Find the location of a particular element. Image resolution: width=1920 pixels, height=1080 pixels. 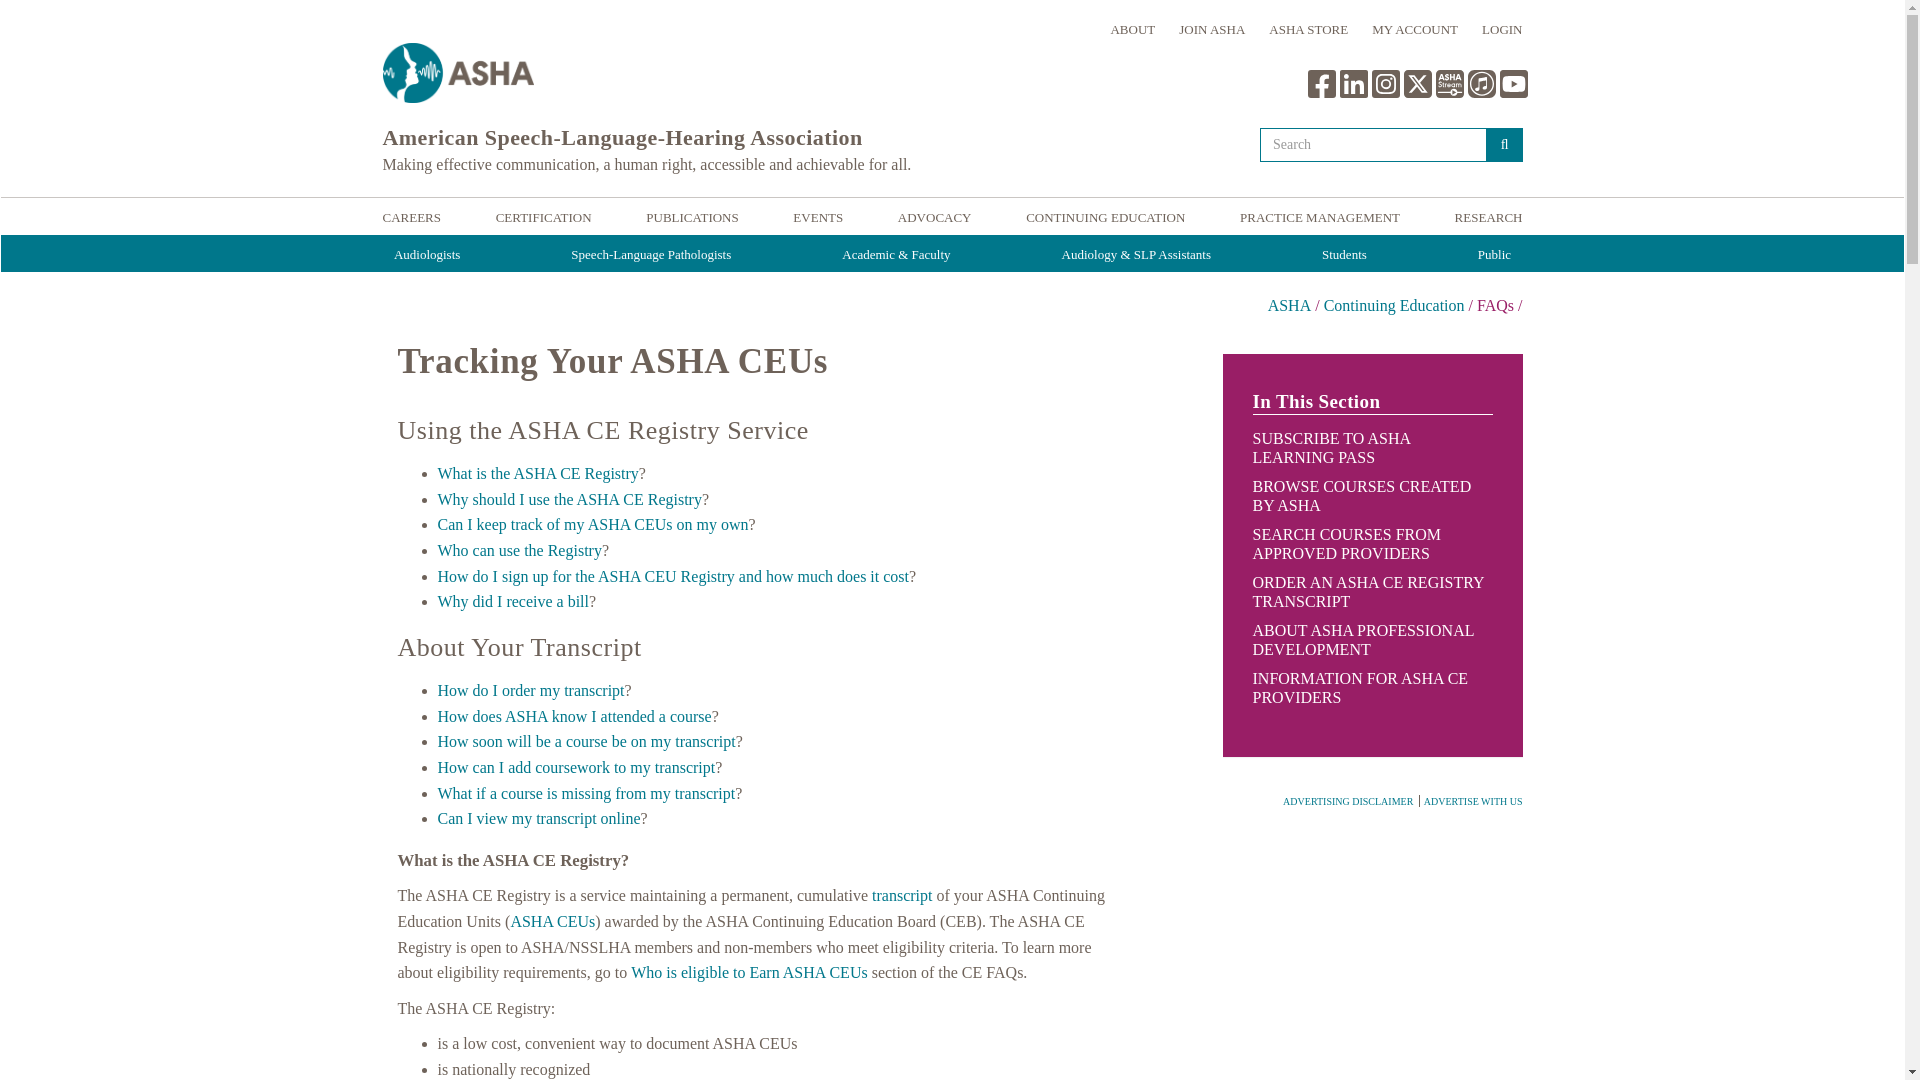

ASHA STORE is located at coordinates (1308, 28).